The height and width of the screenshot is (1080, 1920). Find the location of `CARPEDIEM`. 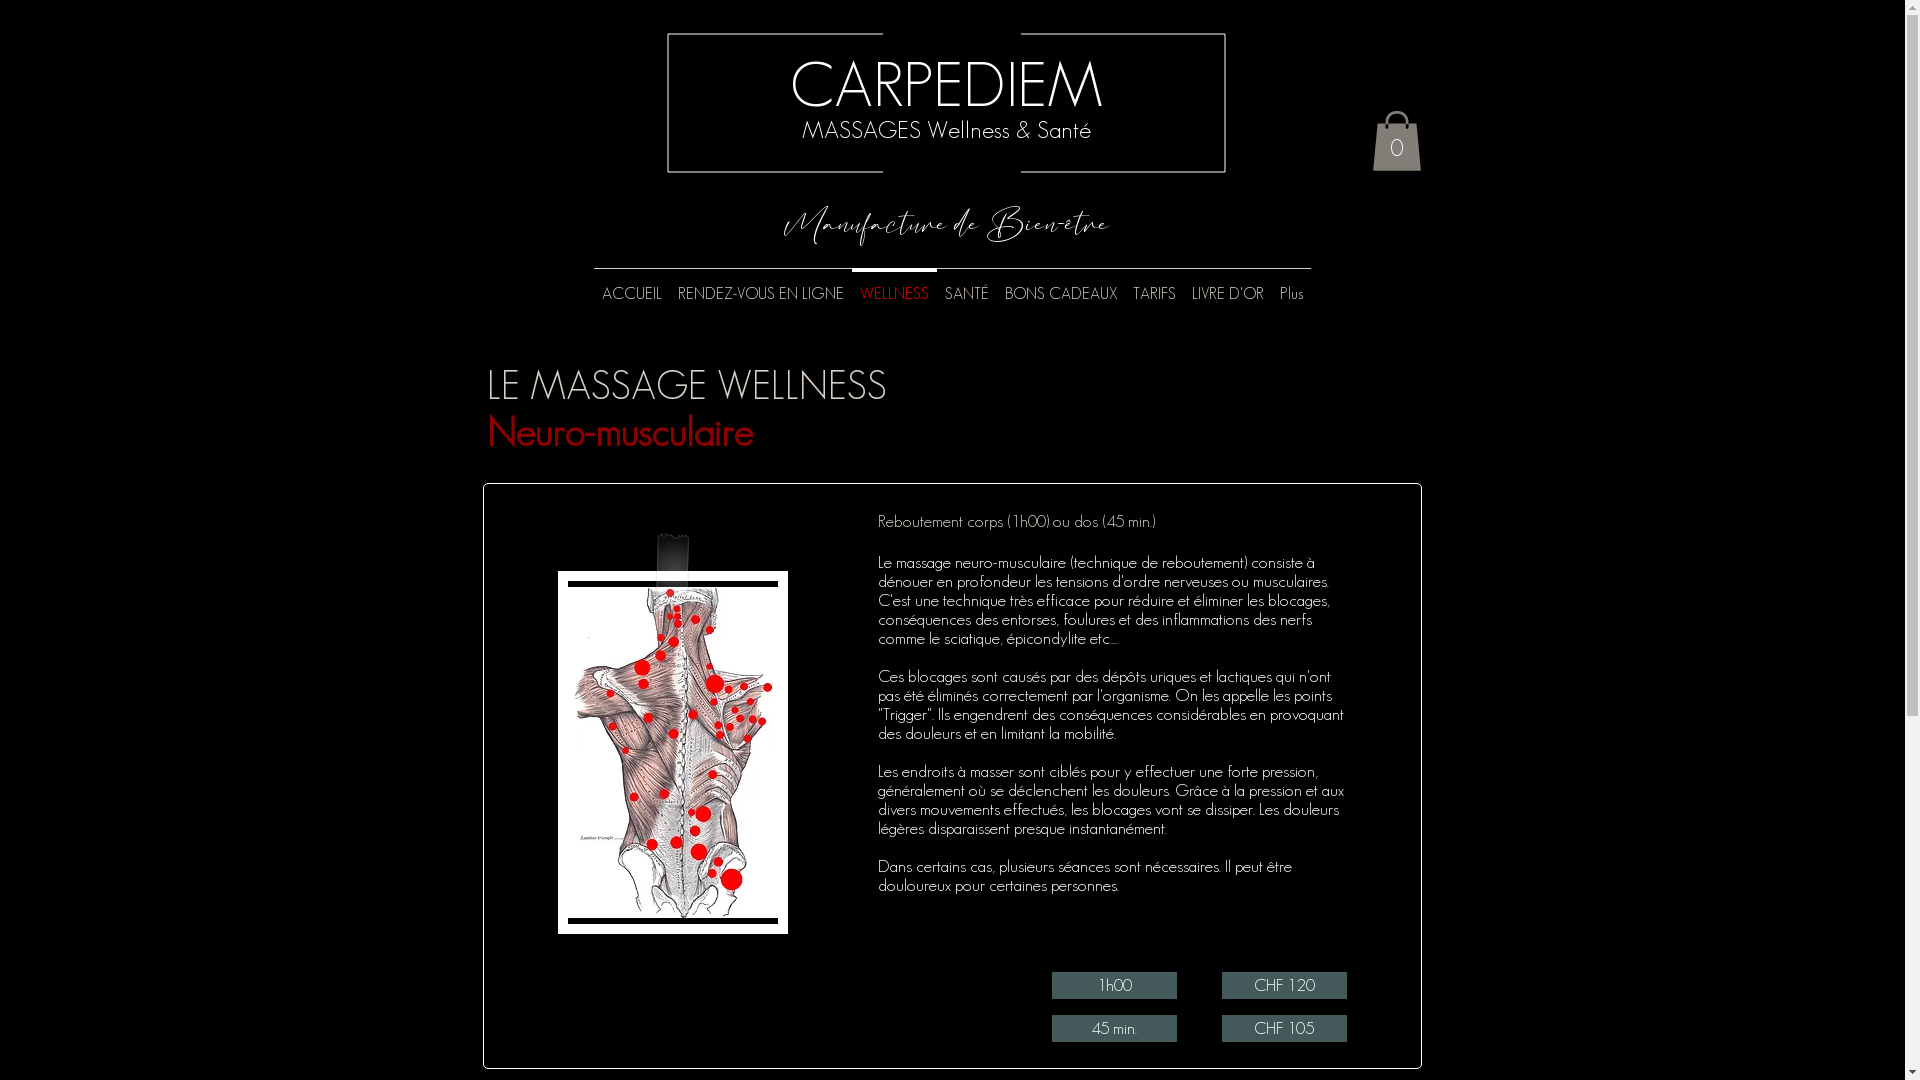

CARPEDIEM is located at coordinates (946, 84).